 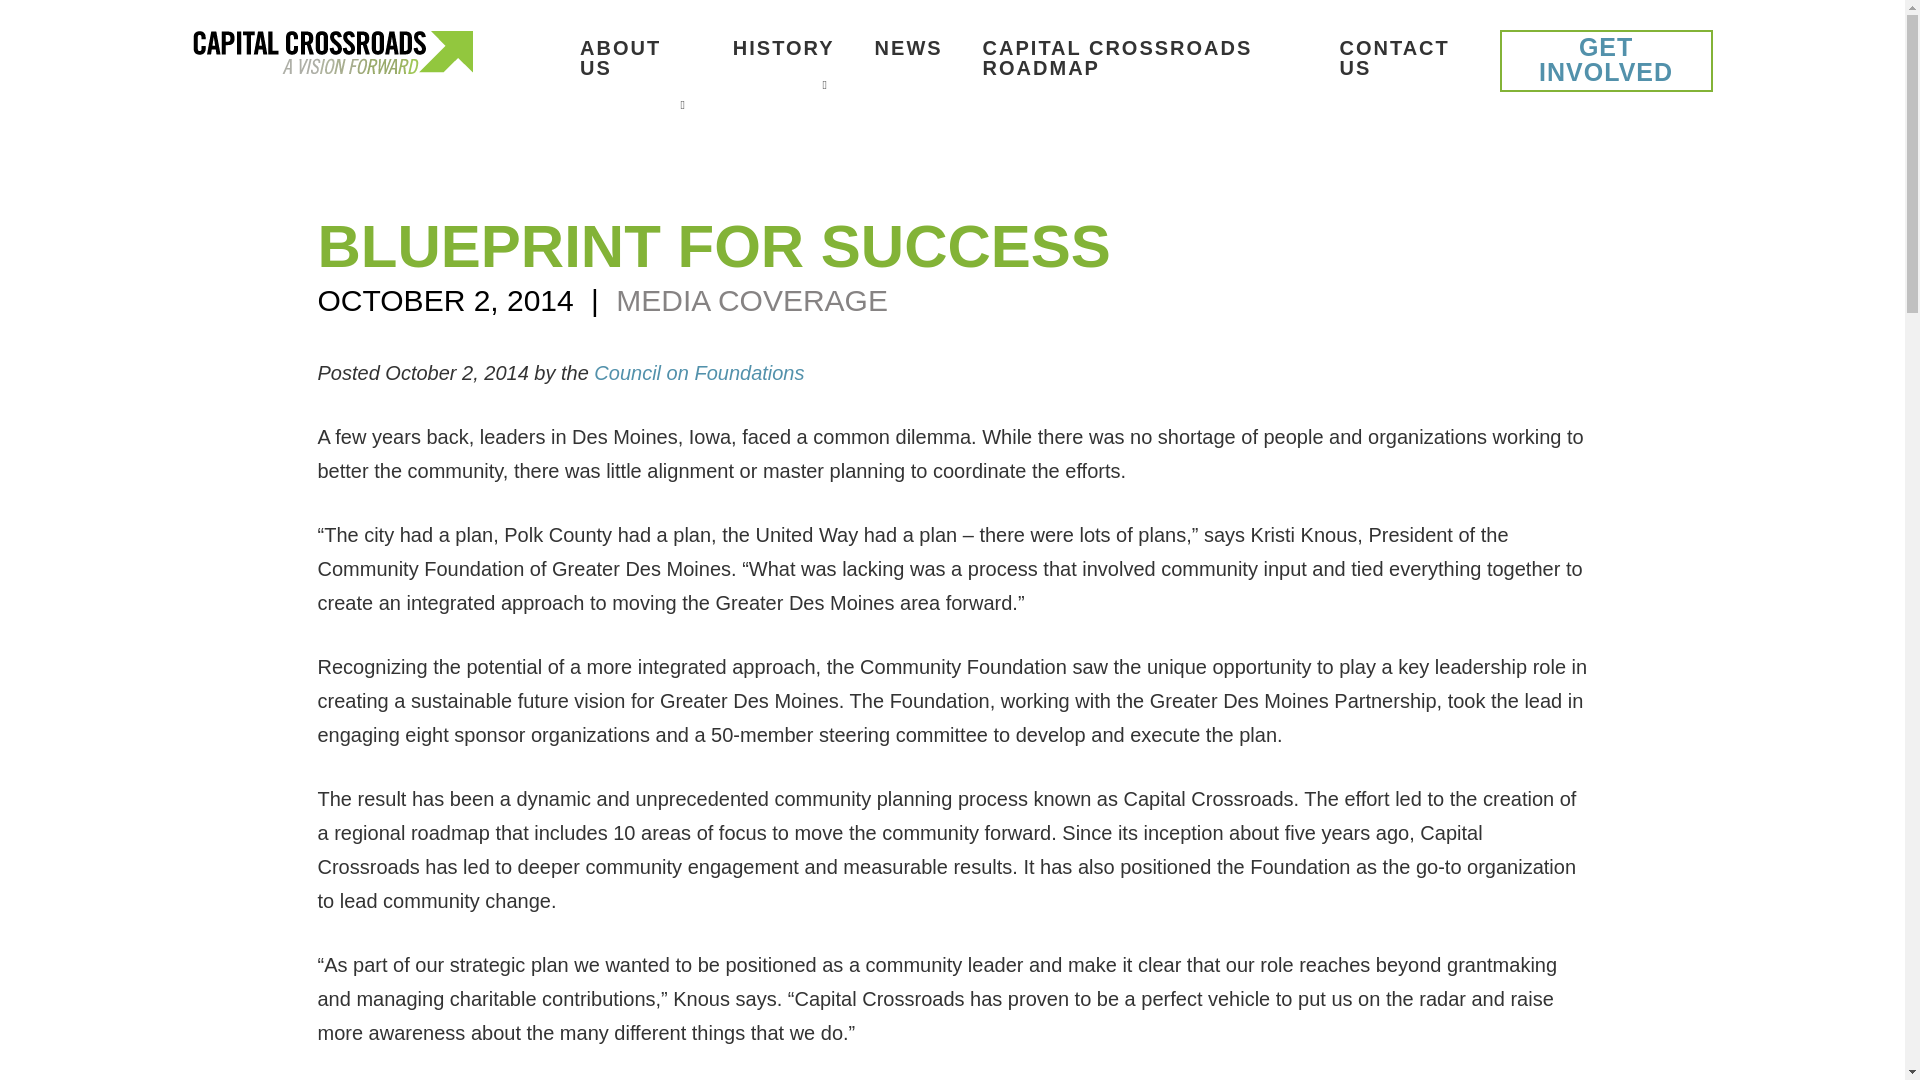 What do you see at coordinates (784, 48) in the screenshot?
I see `History` at bounding box center [784, 48].